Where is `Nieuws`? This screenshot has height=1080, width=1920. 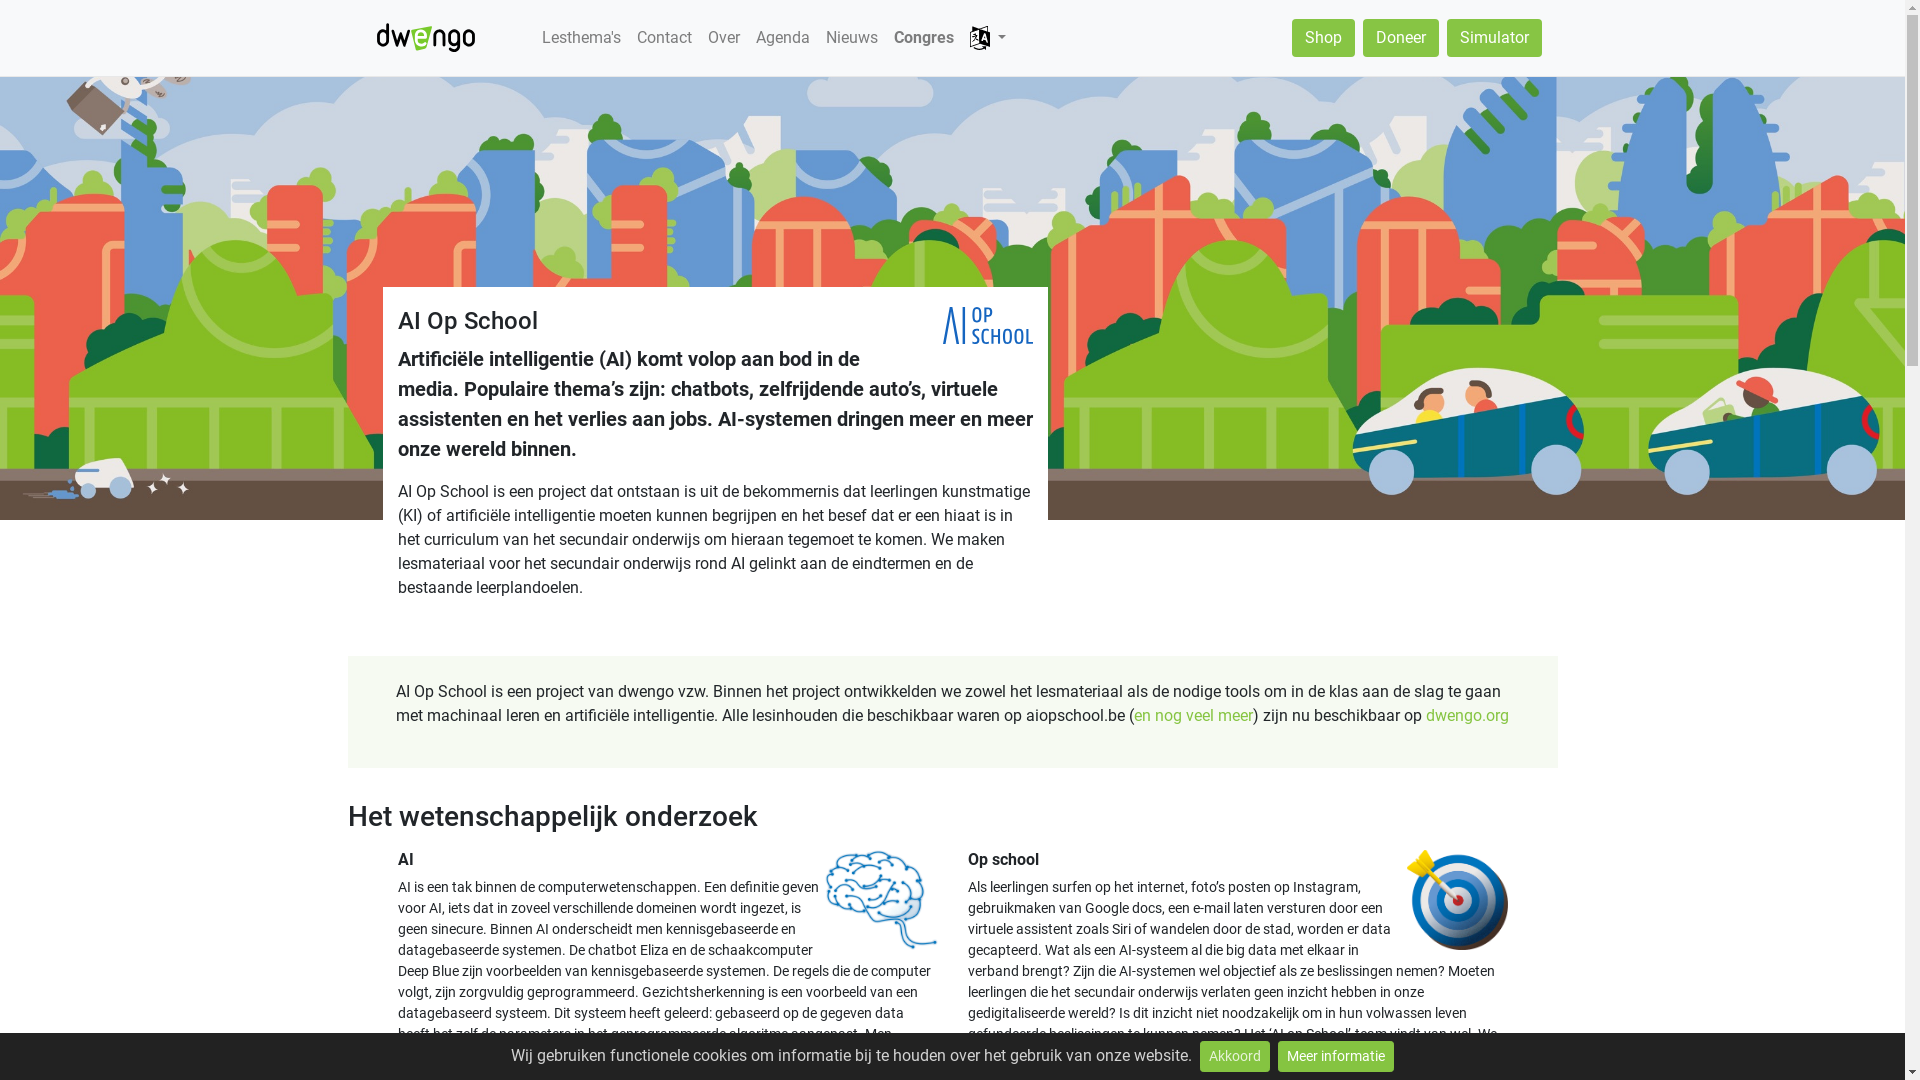 Nieuws is located at coordinates (852, 38).